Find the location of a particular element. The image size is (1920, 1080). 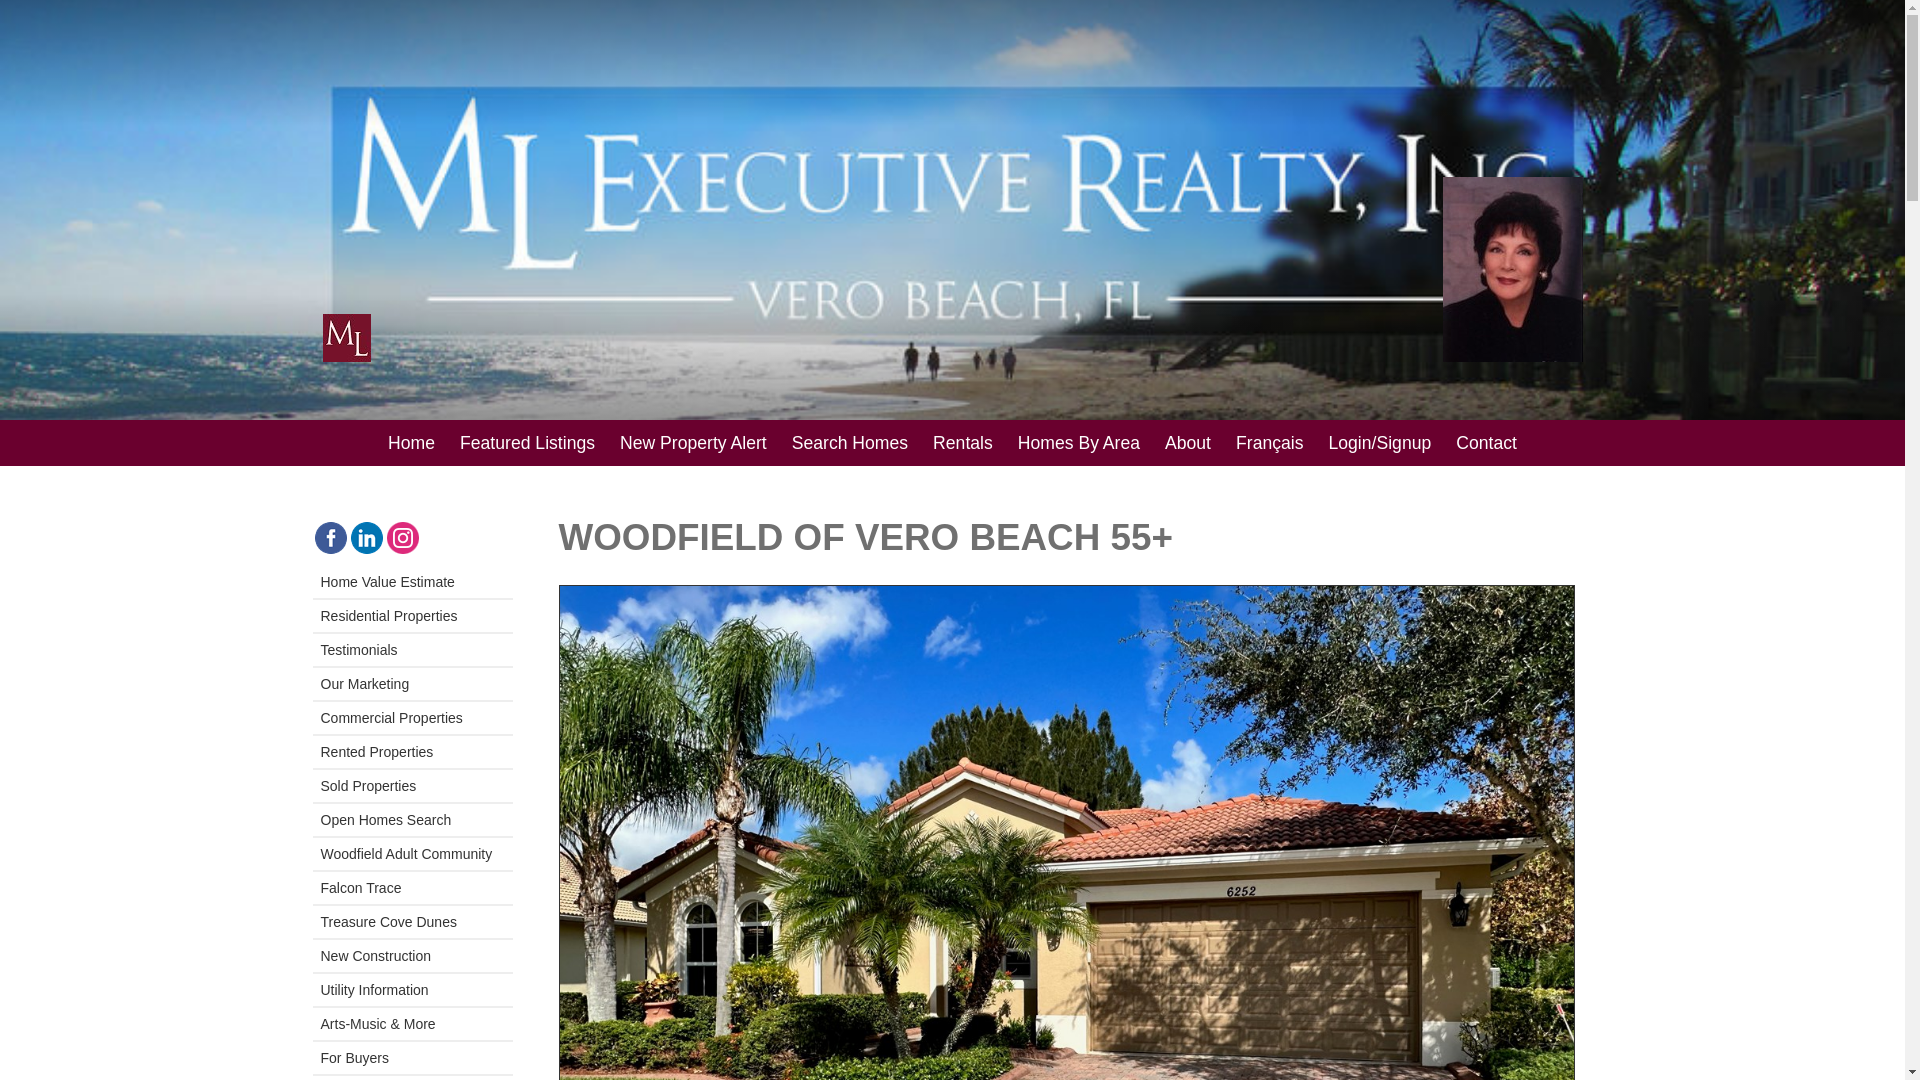

Rentals is located at coordinates (962, 442).